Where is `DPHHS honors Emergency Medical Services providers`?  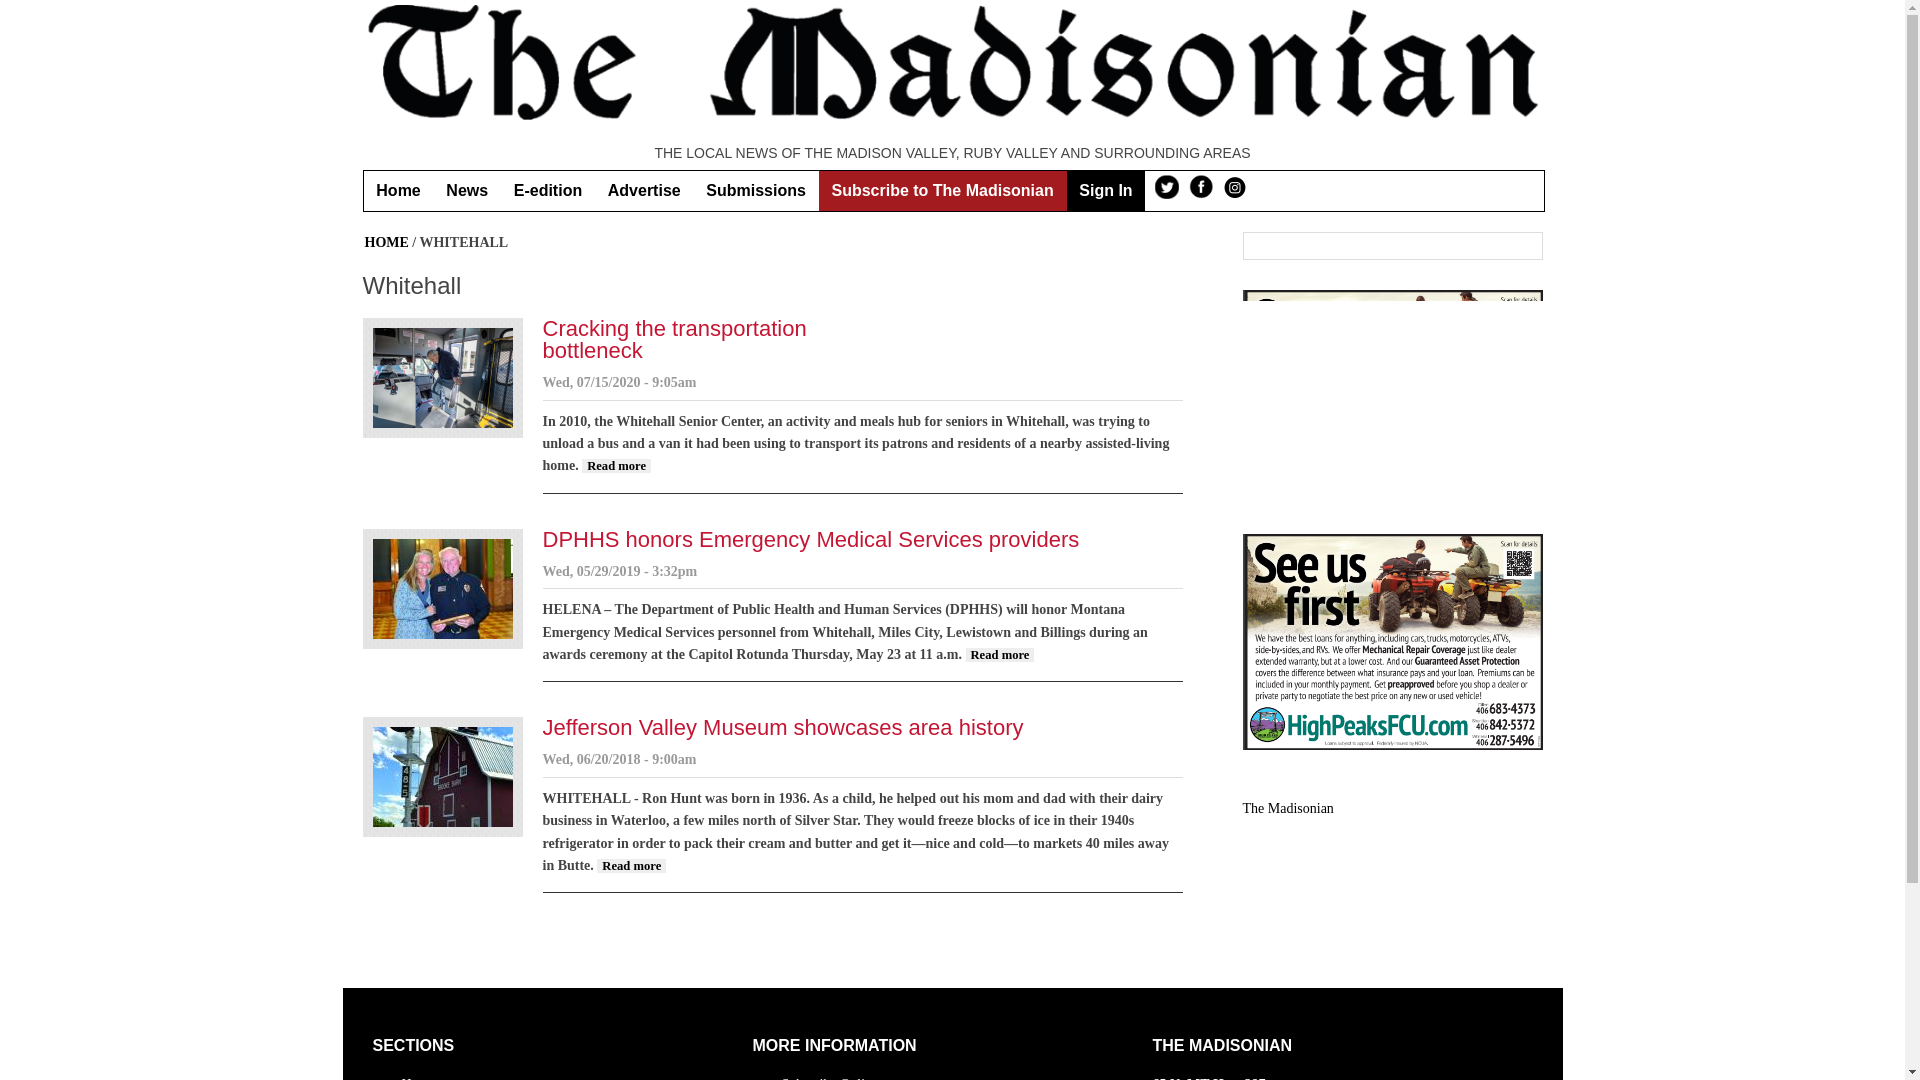 DPHHS honors Emergency Medical Services providers is located at coordinates (810, 539).